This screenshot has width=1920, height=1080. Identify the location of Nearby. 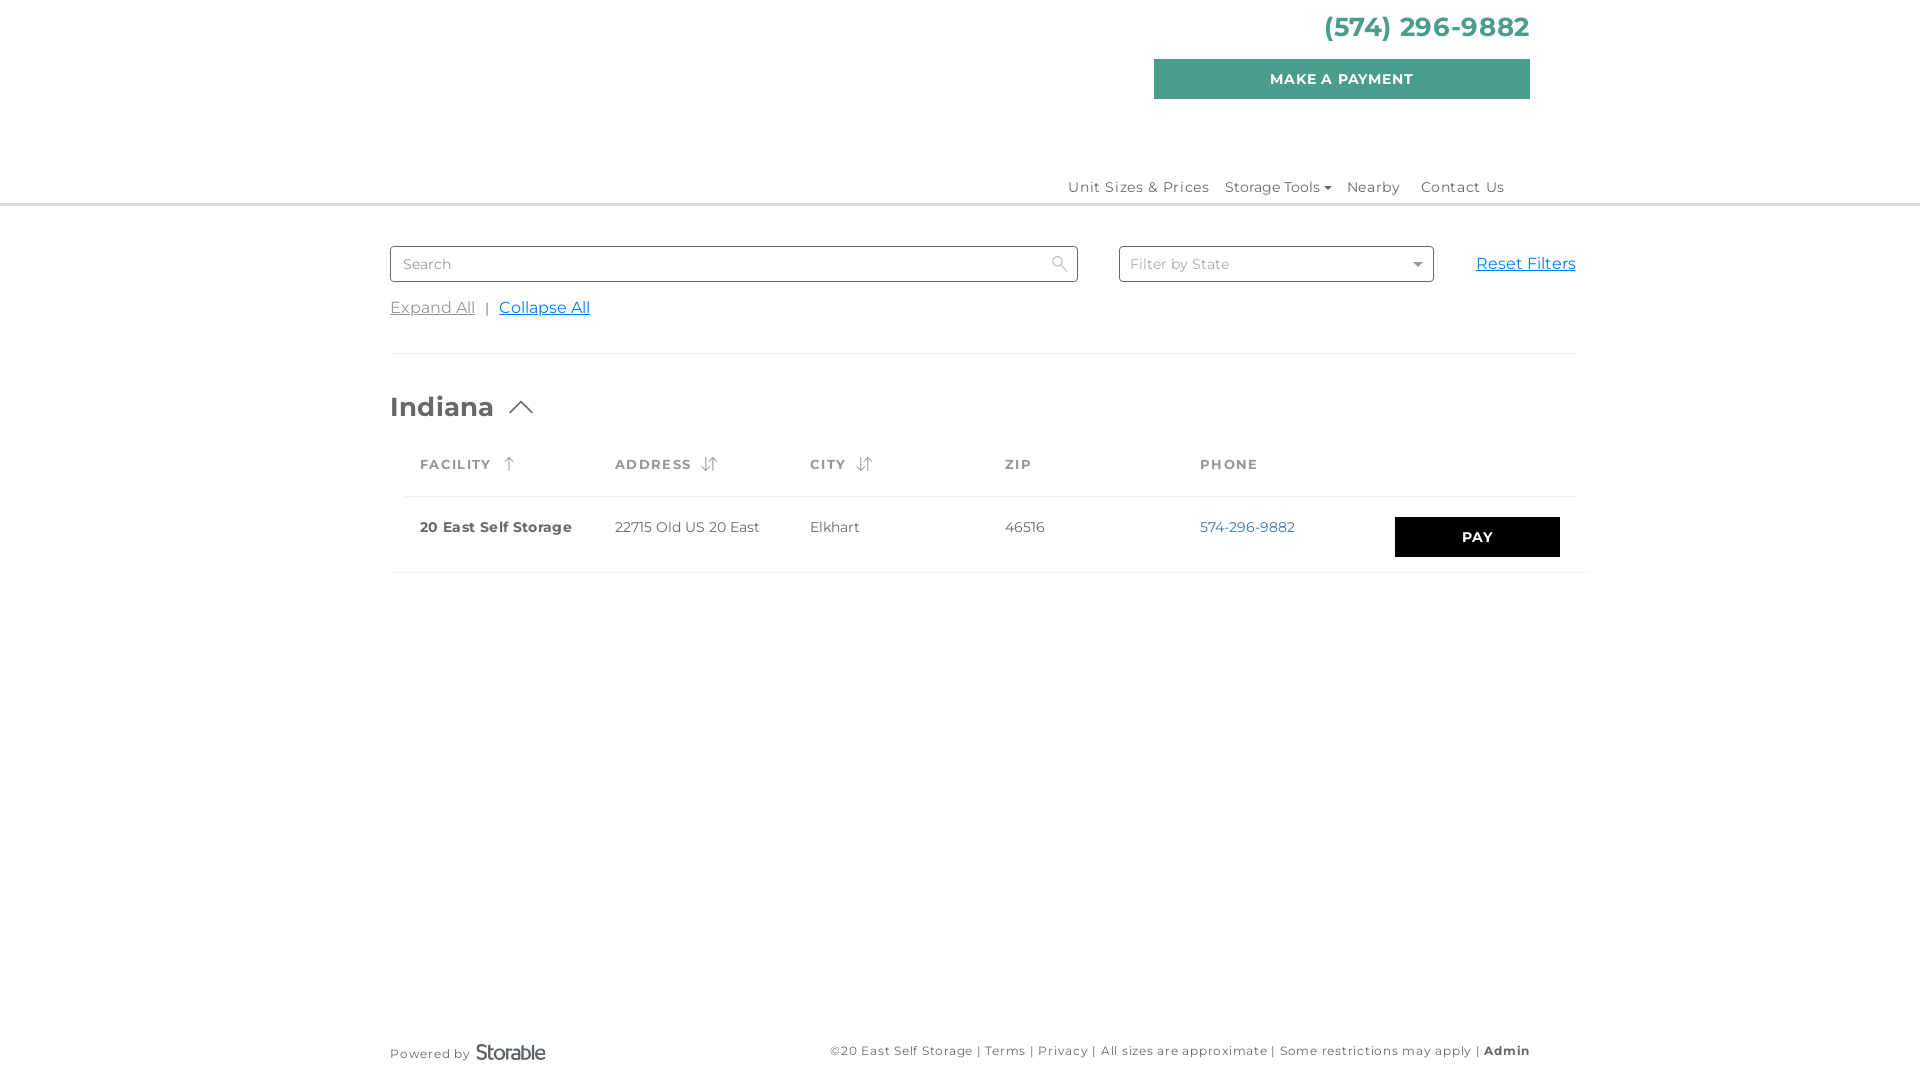
(1374, 187).